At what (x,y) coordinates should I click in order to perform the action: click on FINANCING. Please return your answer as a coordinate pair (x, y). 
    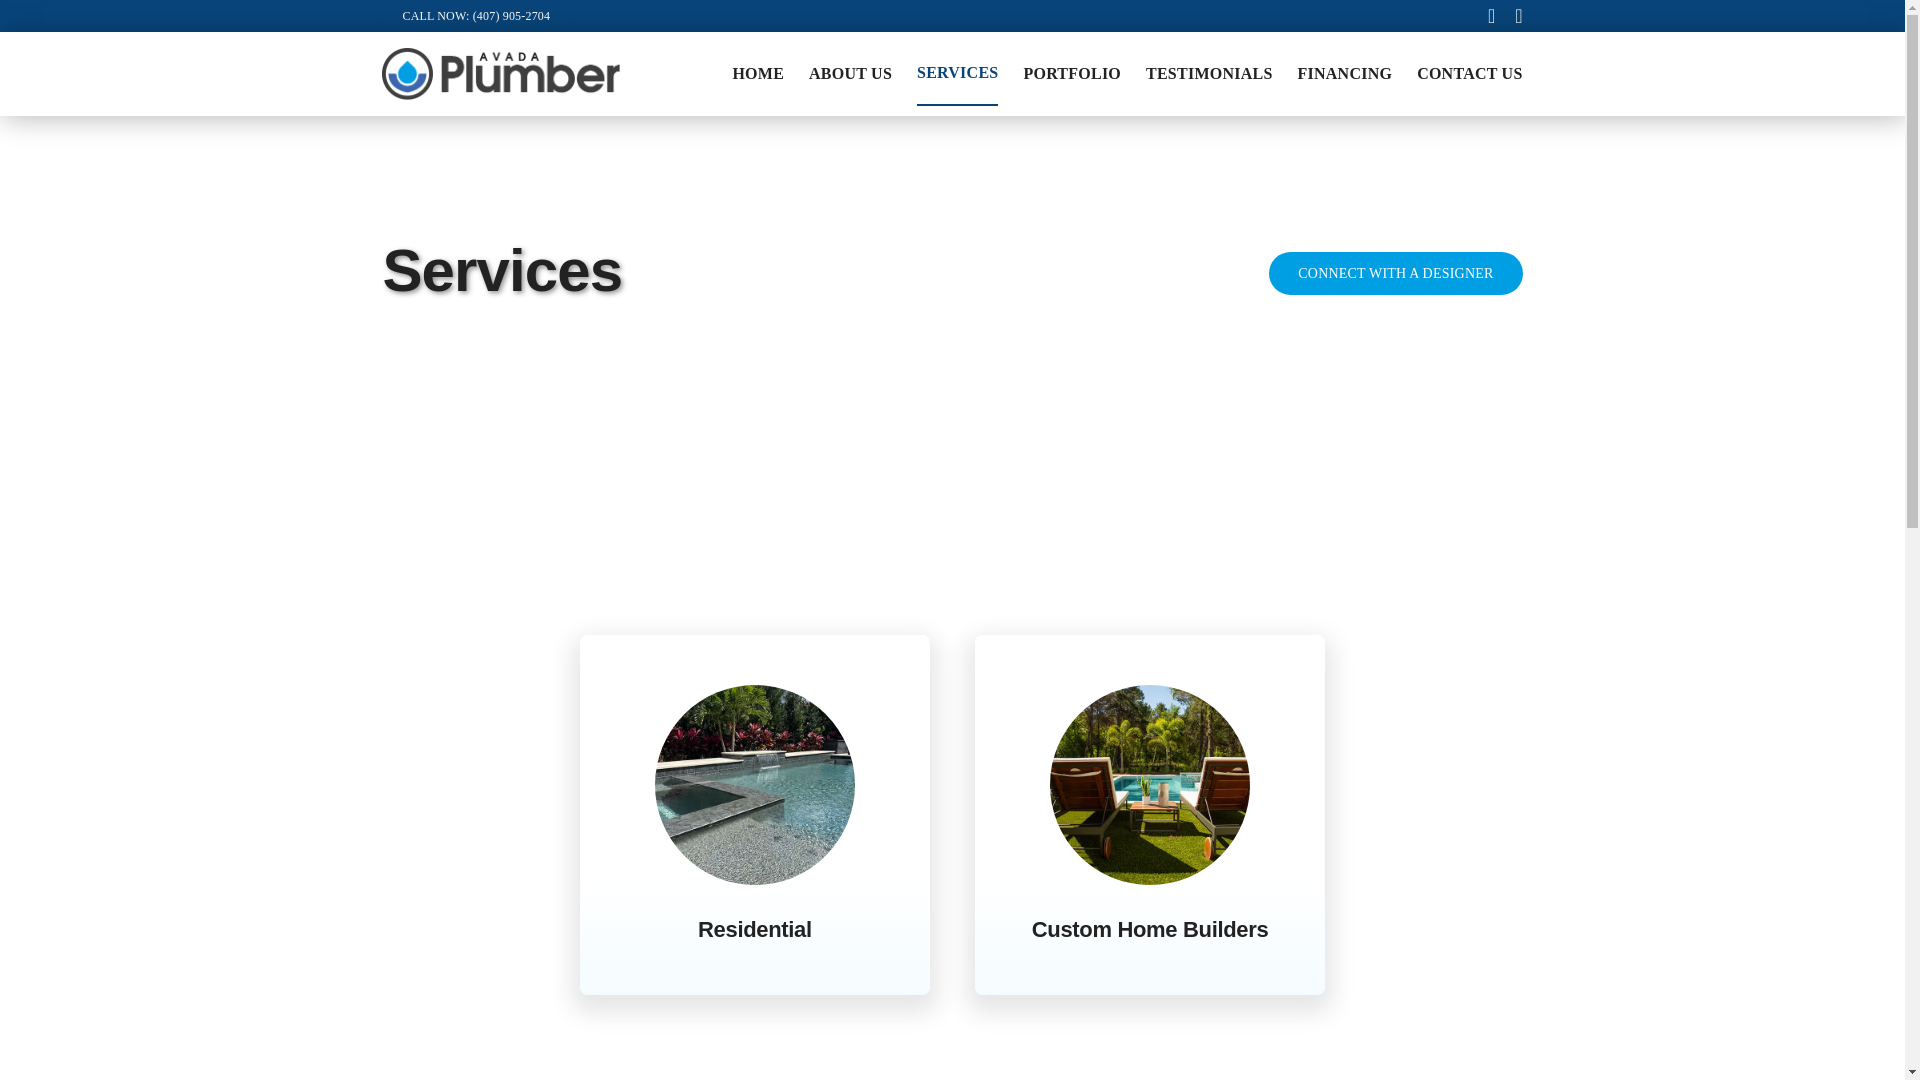
    Looking at the image, I should click on (1345, 74).